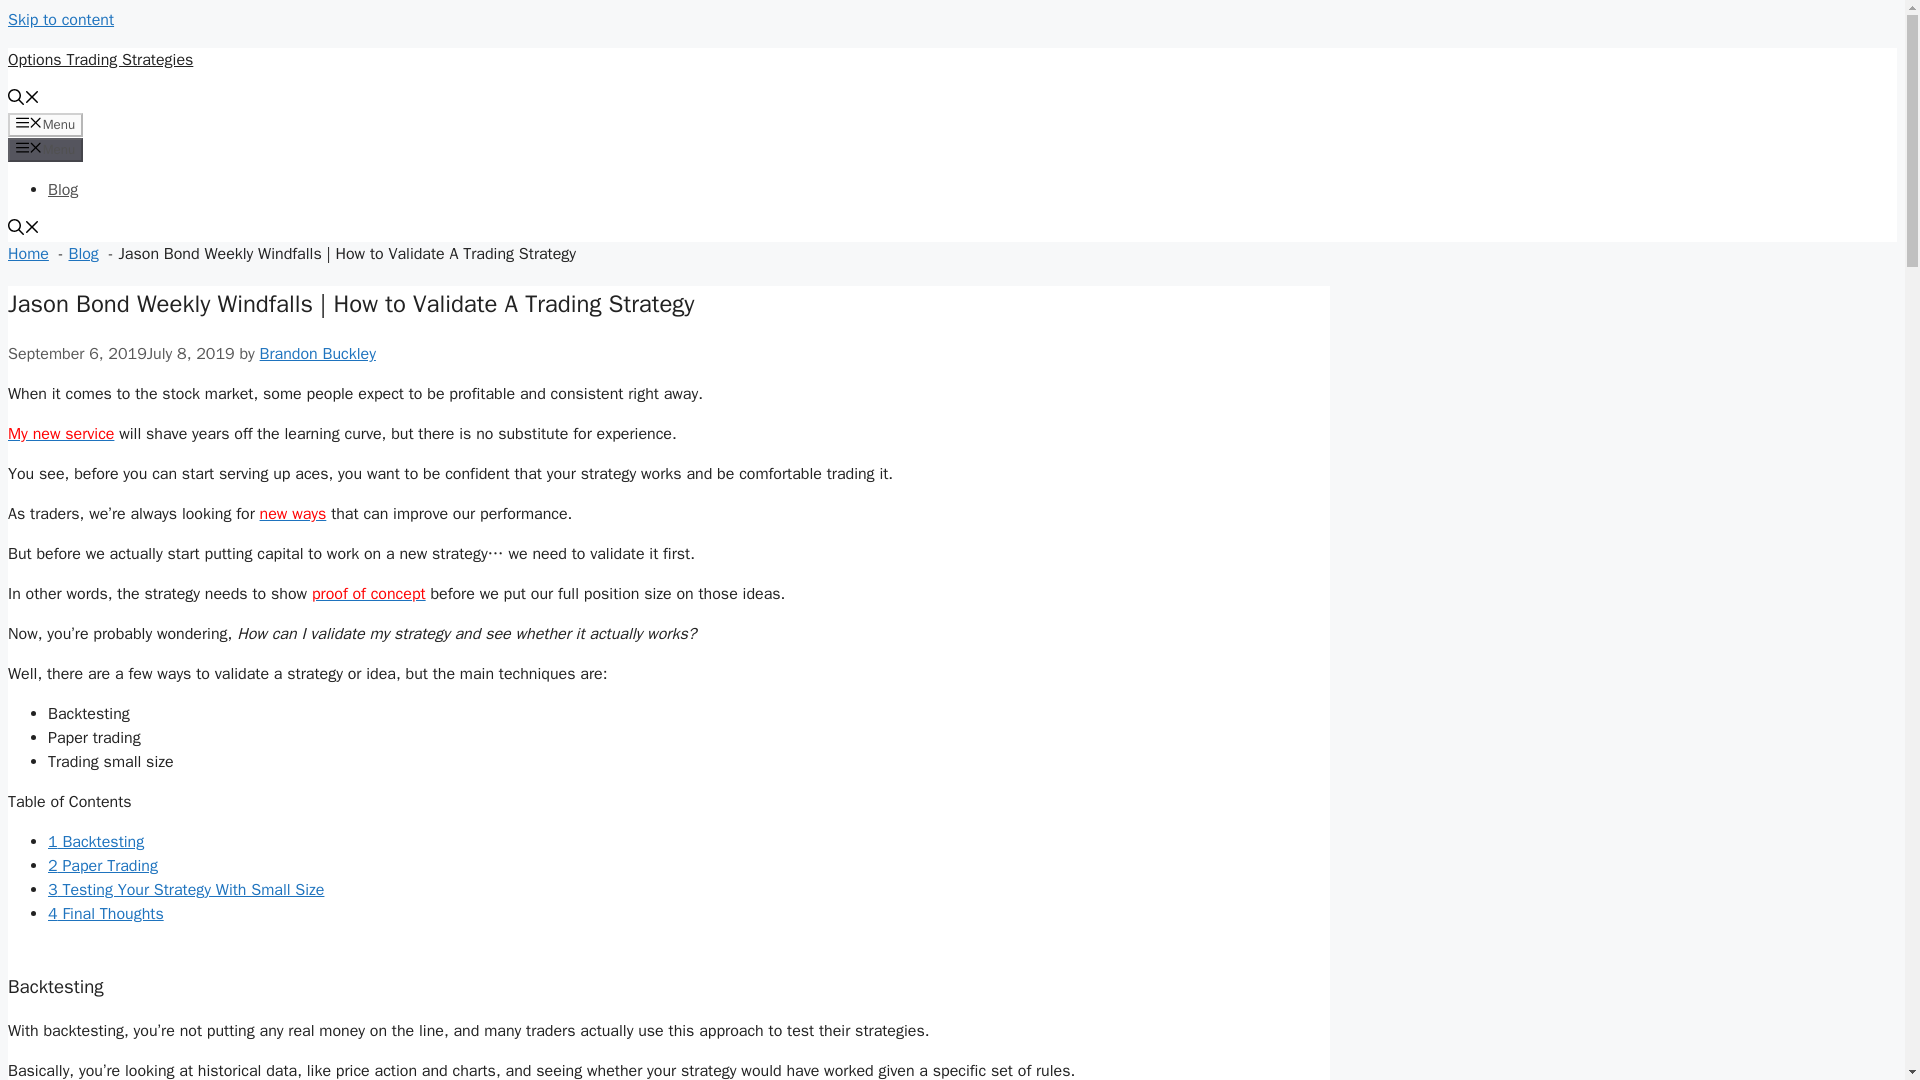  What do you see at coordinates (82, 254) in the screenshot?
I see `Blog` at bounding box center [82, 254].